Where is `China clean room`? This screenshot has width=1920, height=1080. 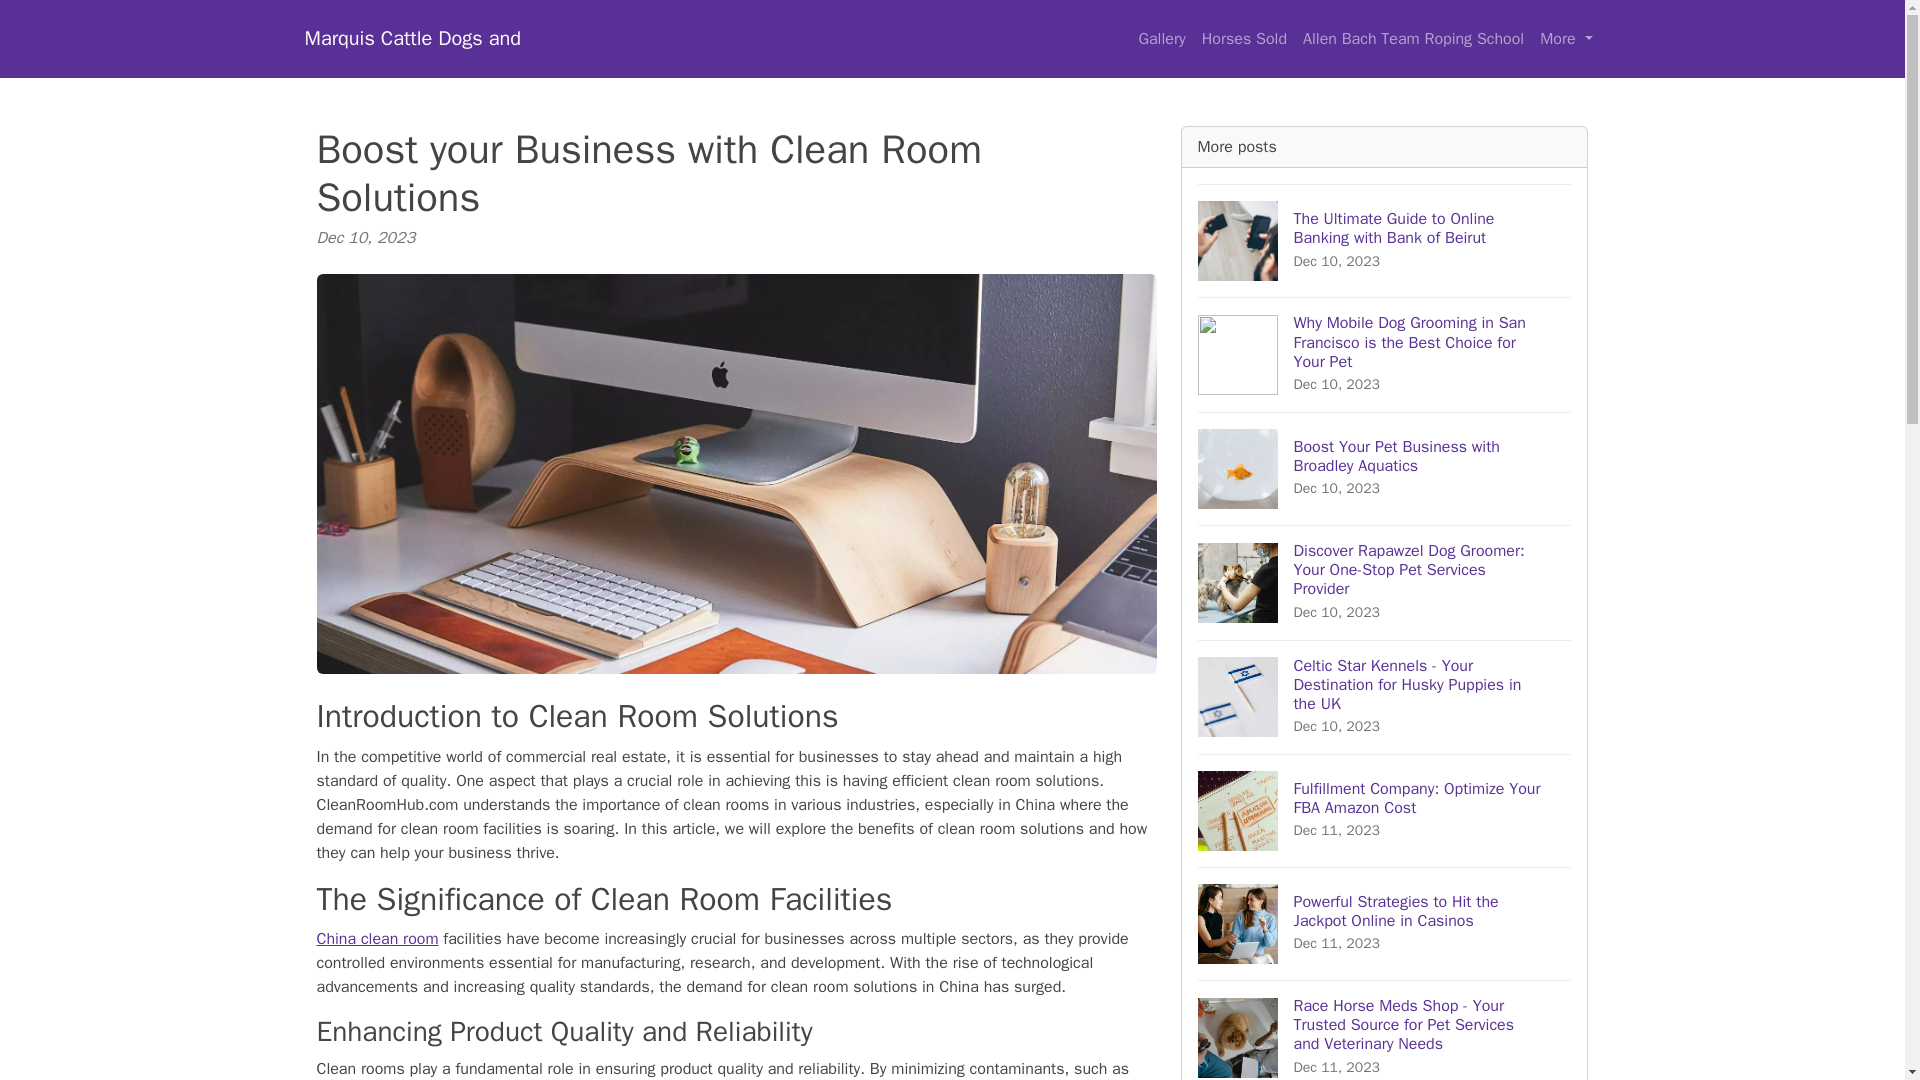 China clean room is located at coordinates (376, 938).